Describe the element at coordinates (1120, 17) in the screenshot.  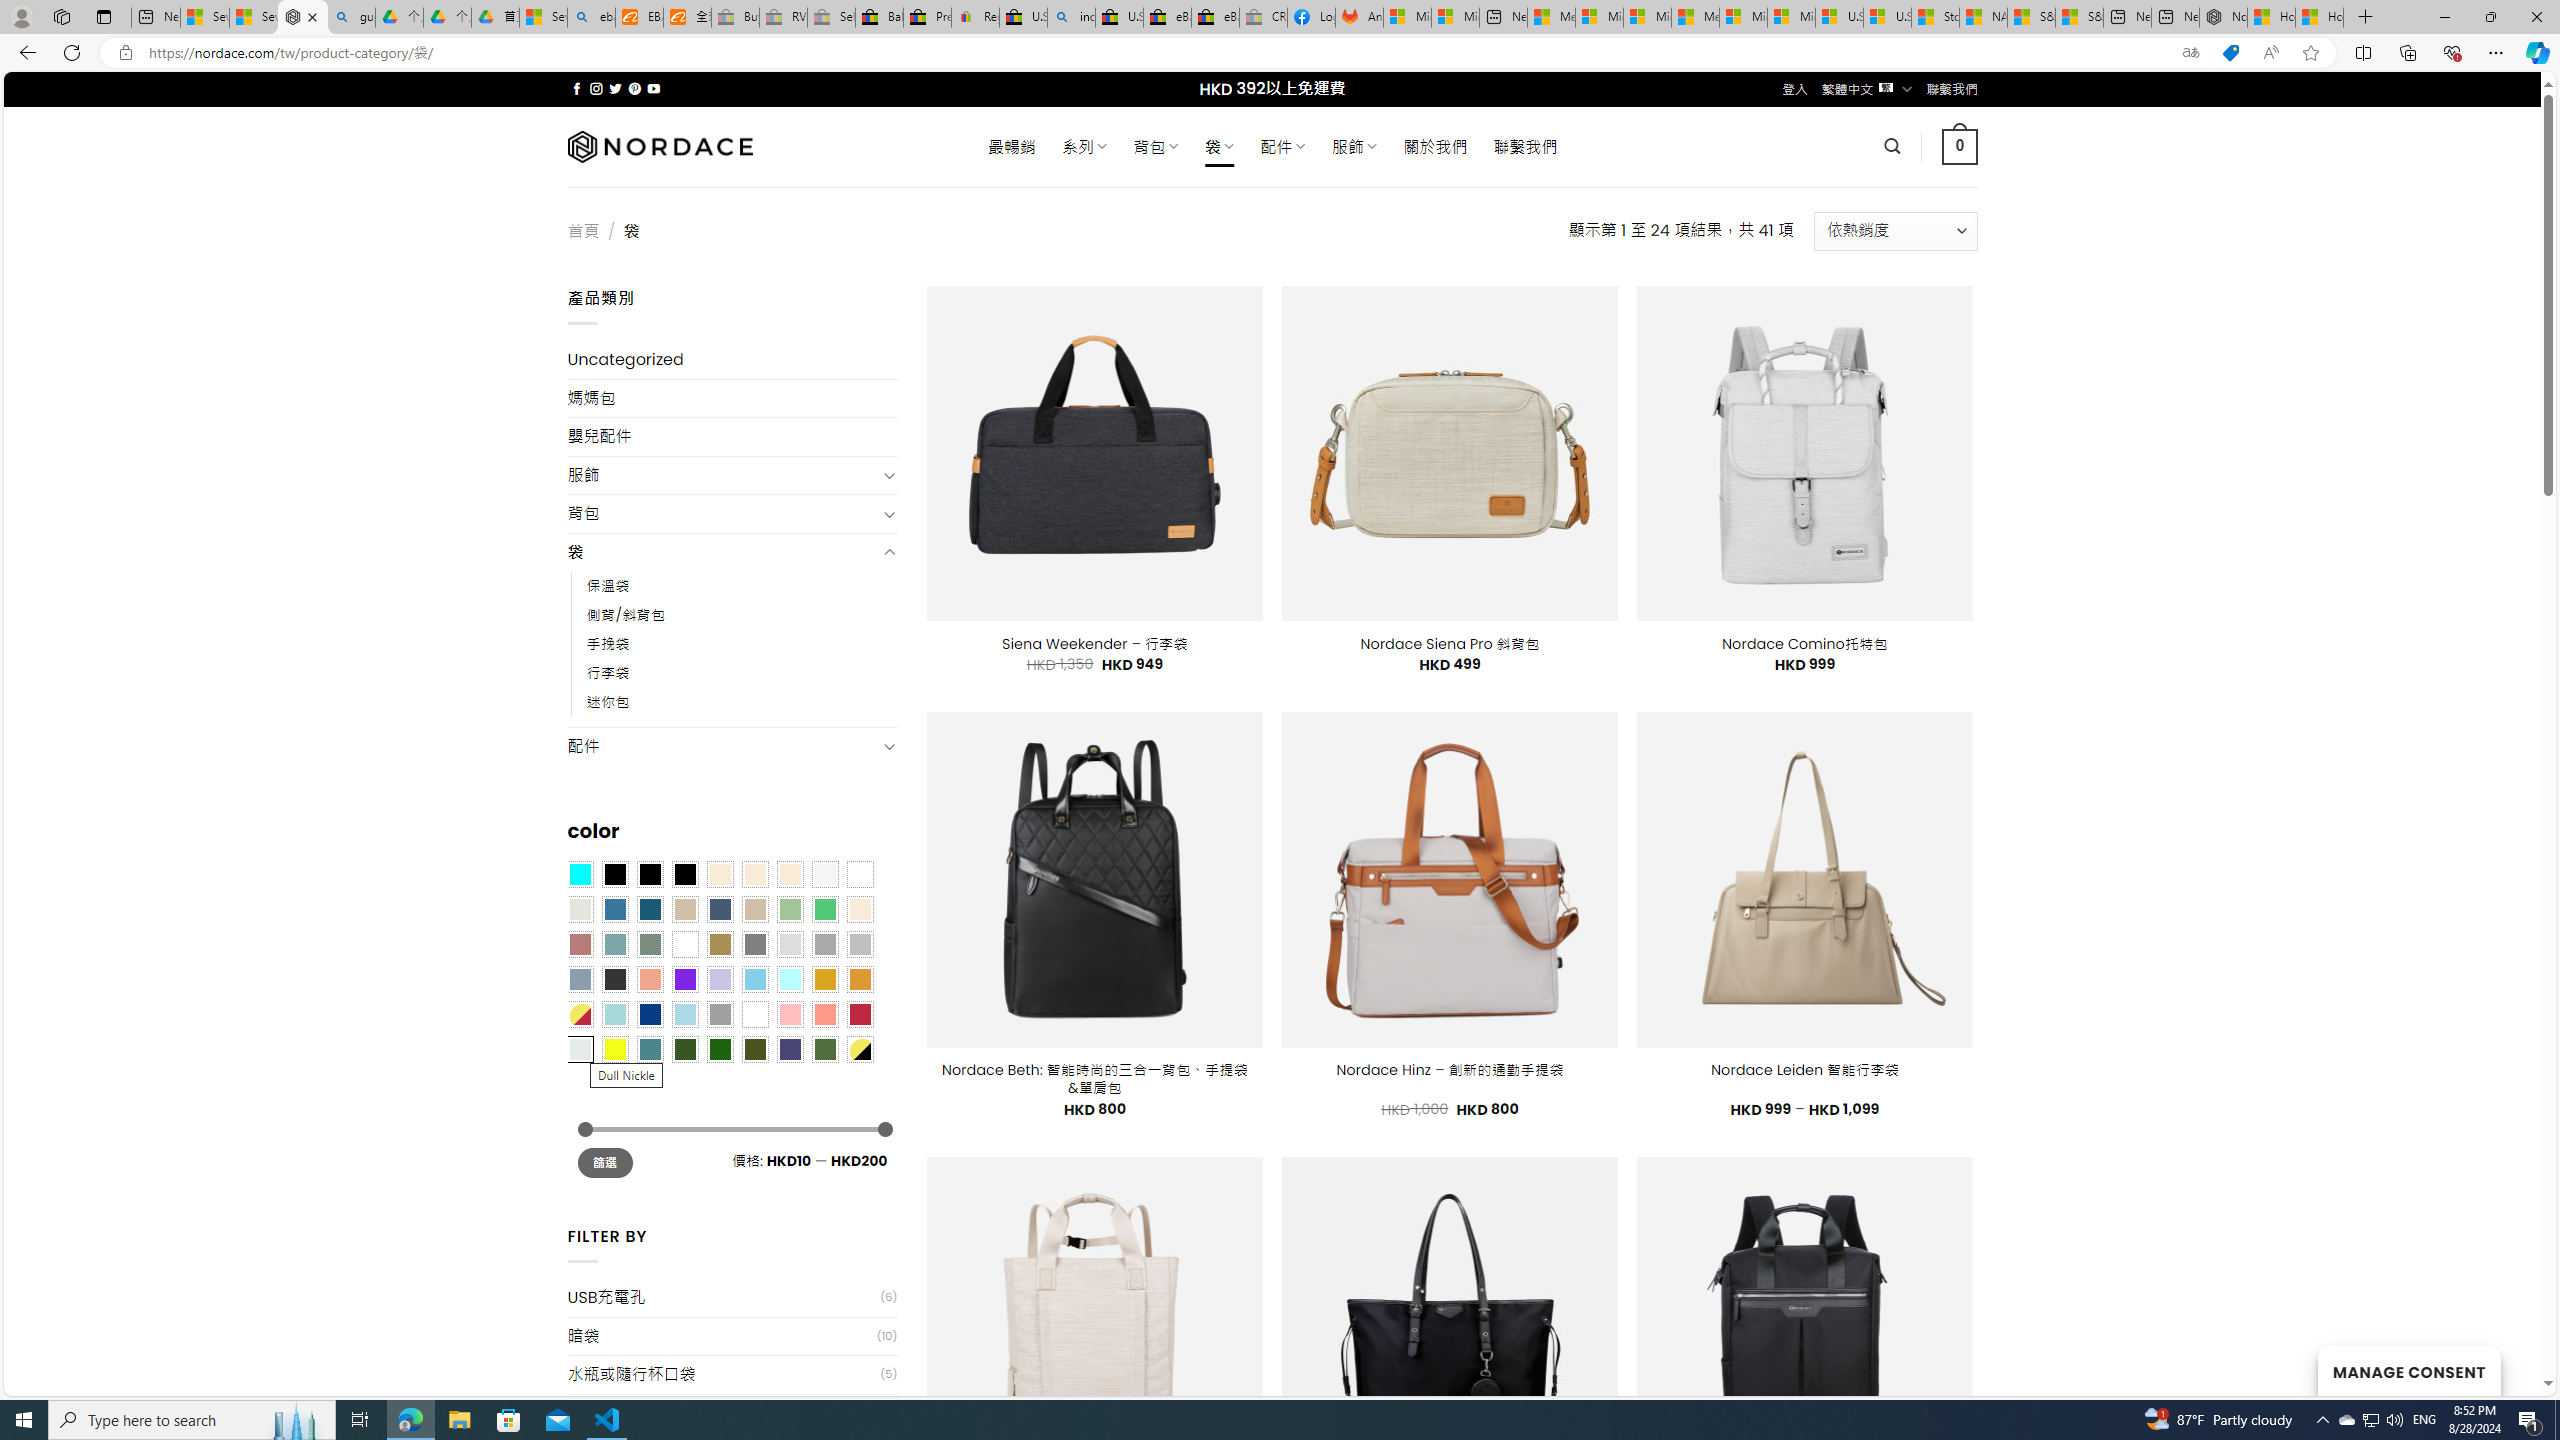
I see `U.S. State Privacy Disclosures - eBay Inc.` at that location.